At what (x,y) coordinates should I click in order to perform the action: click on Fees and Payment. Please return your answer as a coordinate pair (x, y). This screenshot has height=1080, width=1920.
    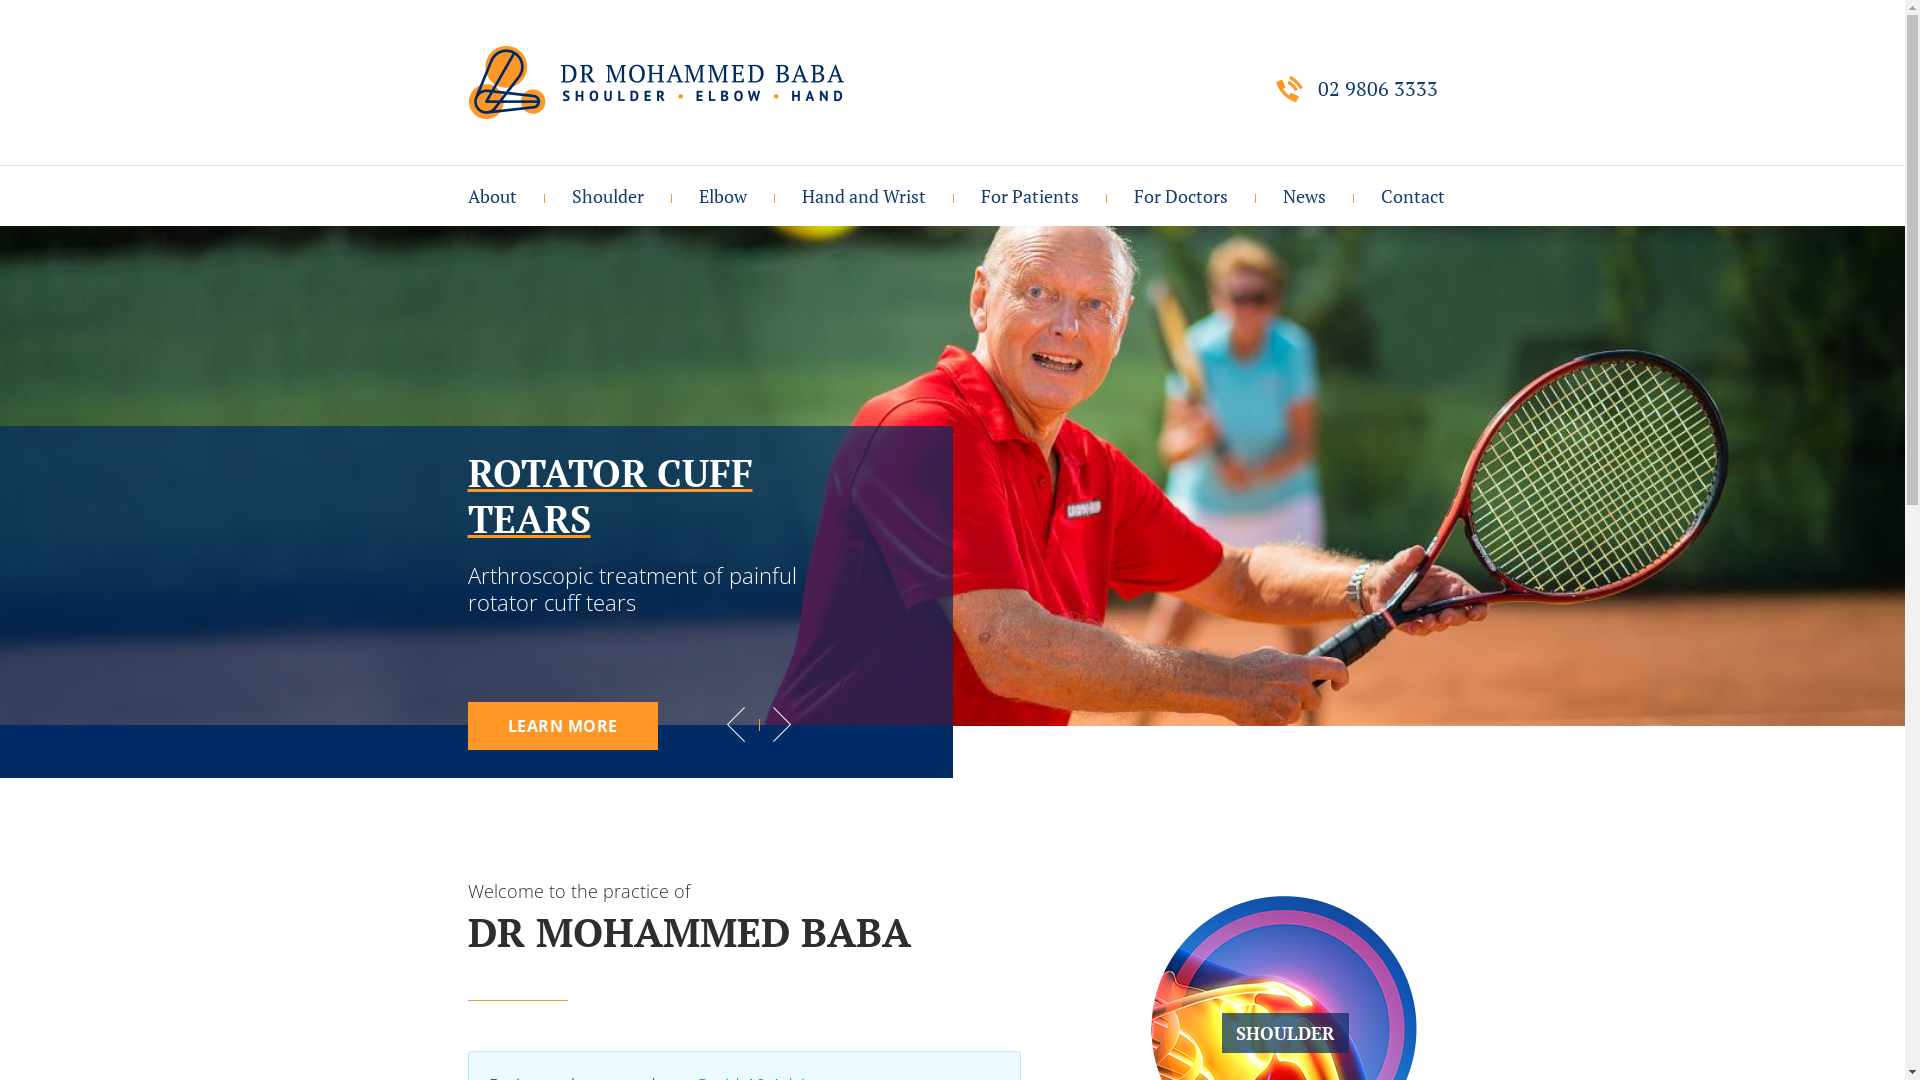
    Looking at the image, I should click on (1077, 384).